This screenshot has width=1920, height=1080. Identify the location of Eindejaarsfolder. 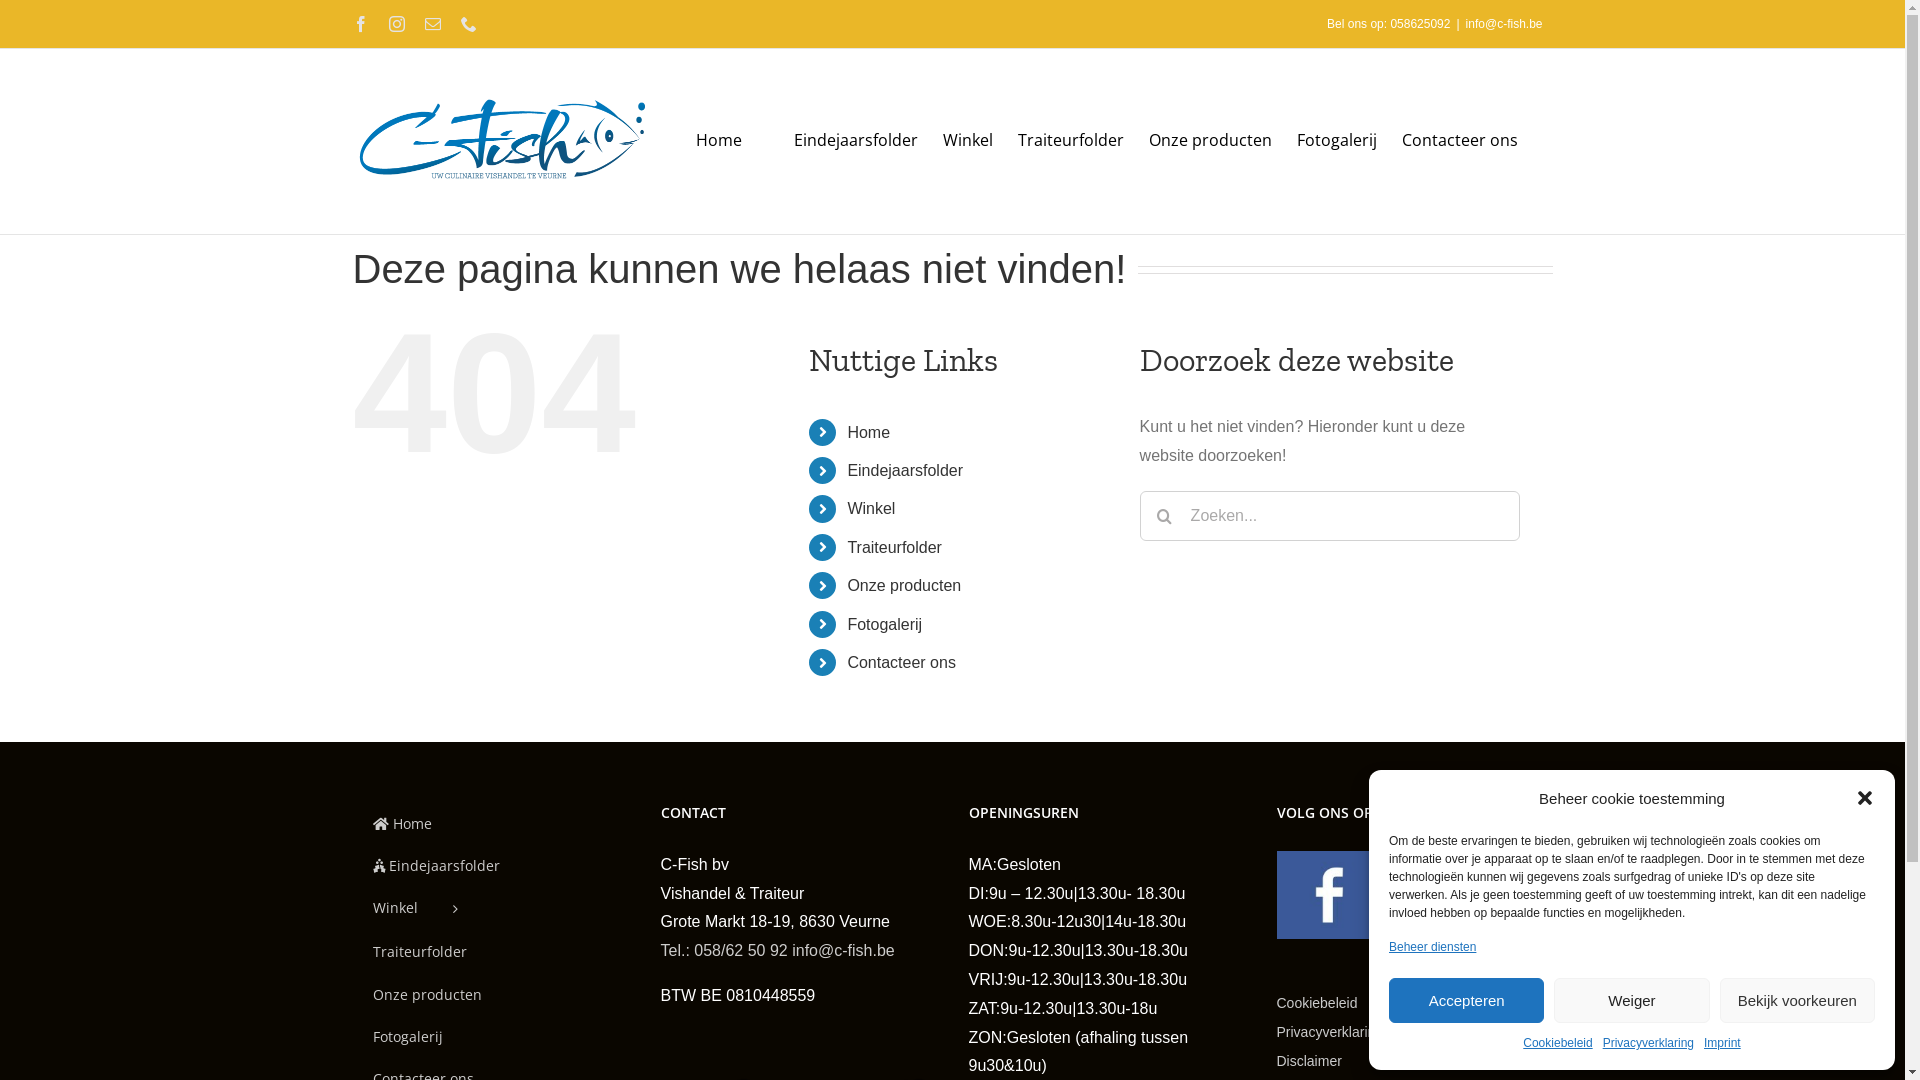
(842, 140).